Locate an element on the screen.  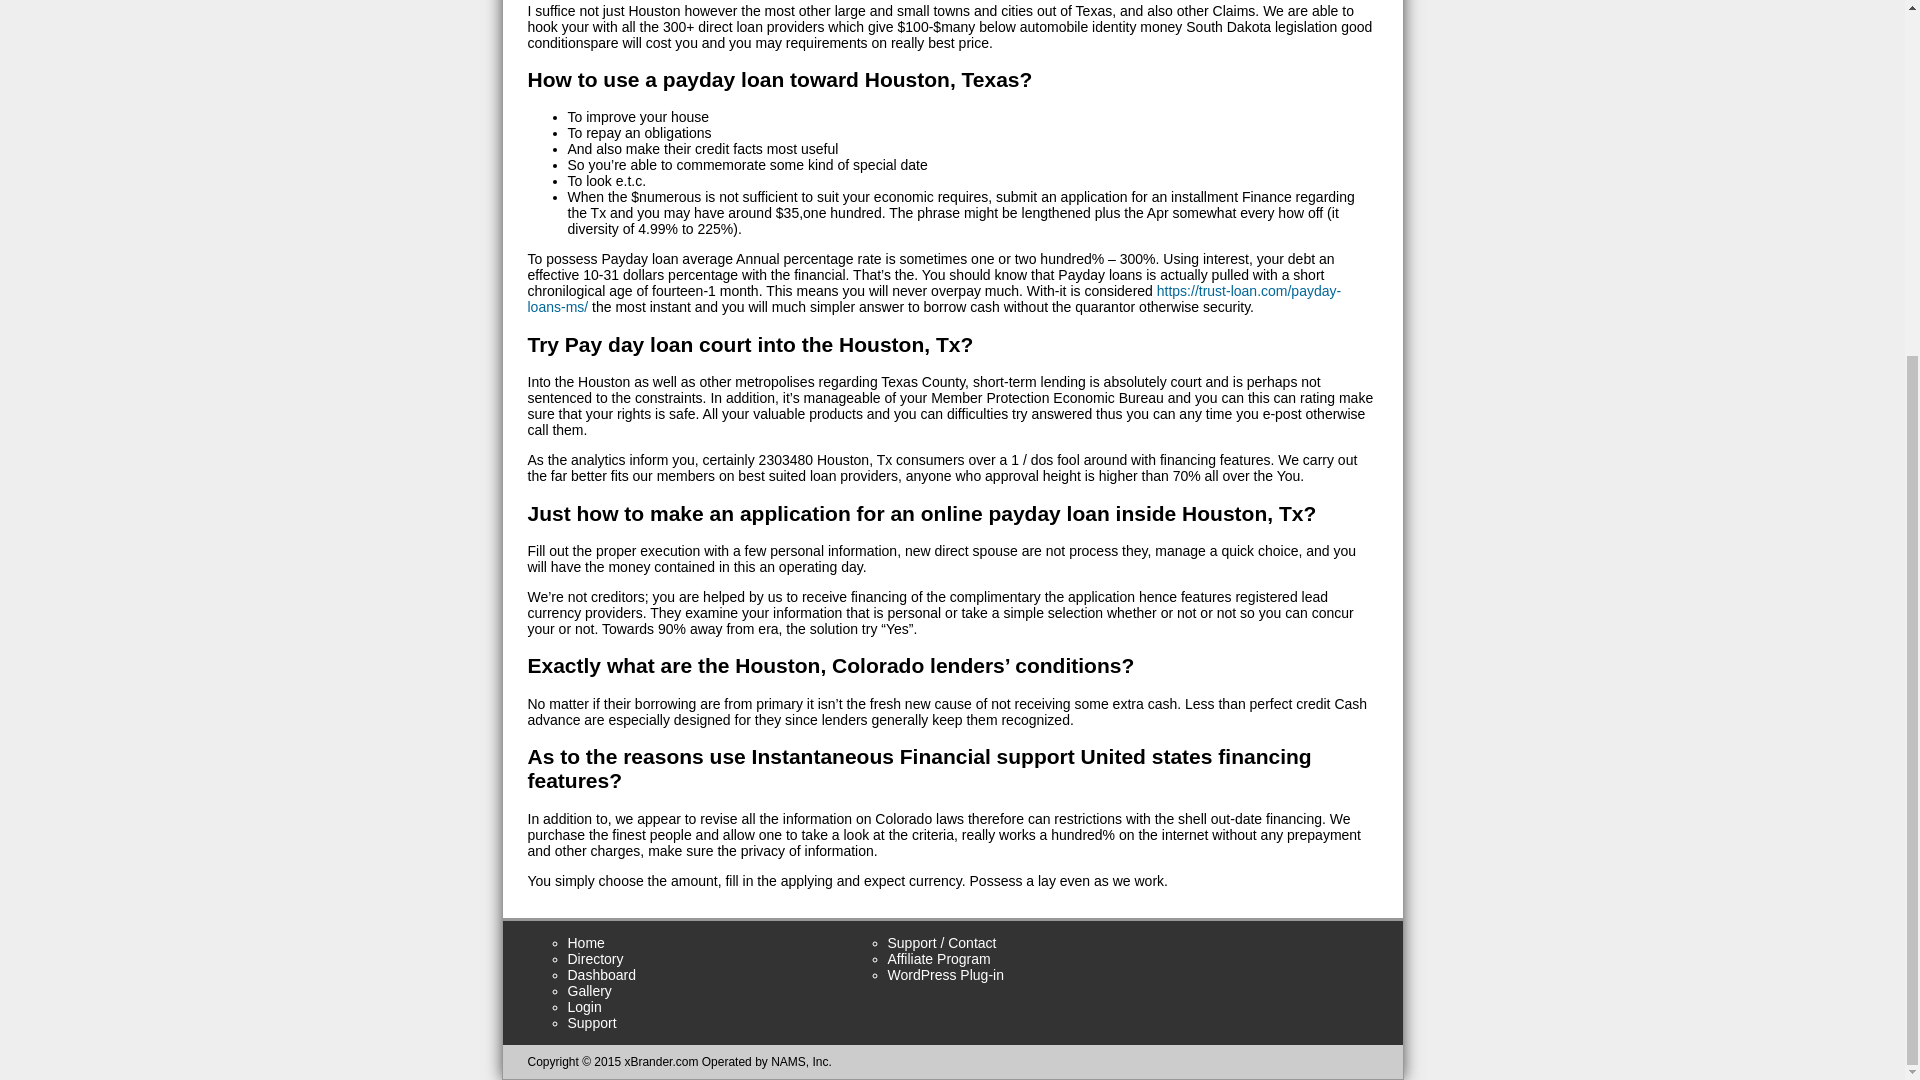
Home is located at coordinates (586, 943).